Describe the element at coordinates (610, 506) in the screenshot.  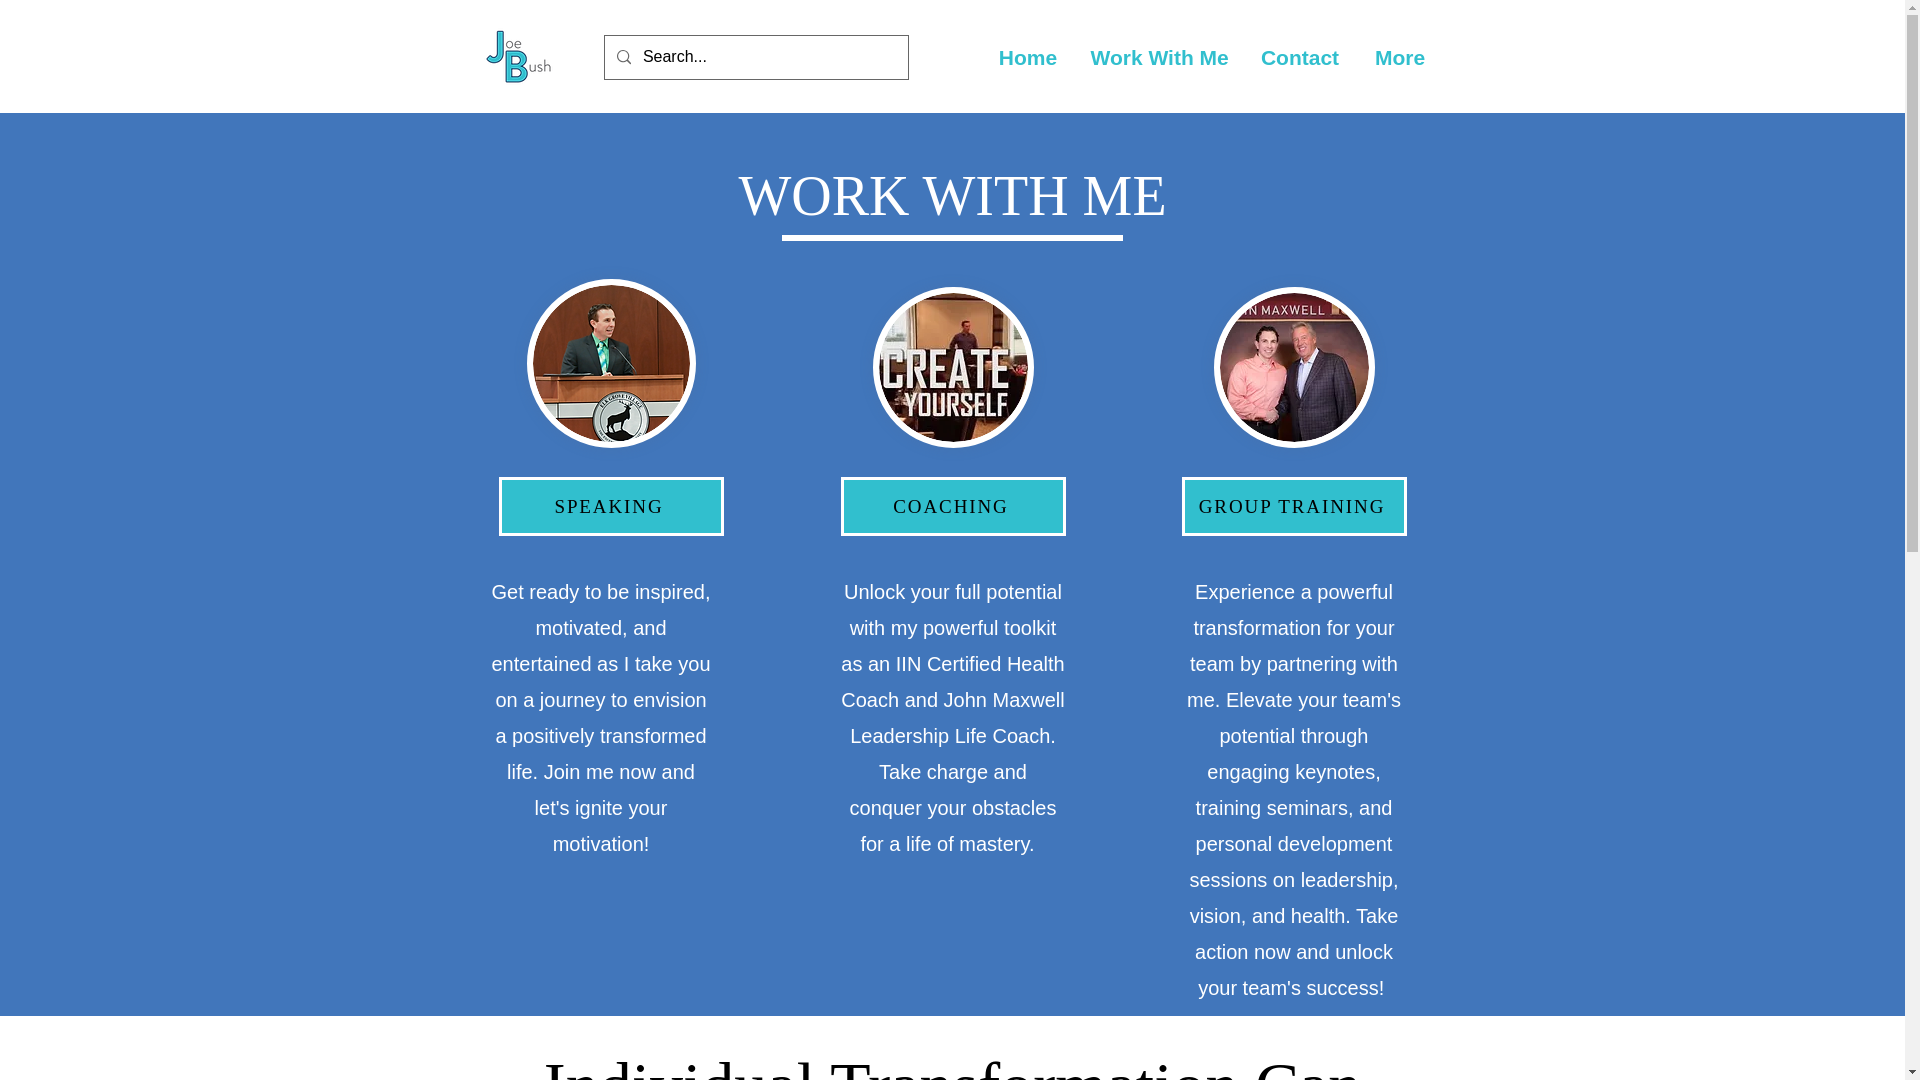
I see `SPEAKING` at that location.